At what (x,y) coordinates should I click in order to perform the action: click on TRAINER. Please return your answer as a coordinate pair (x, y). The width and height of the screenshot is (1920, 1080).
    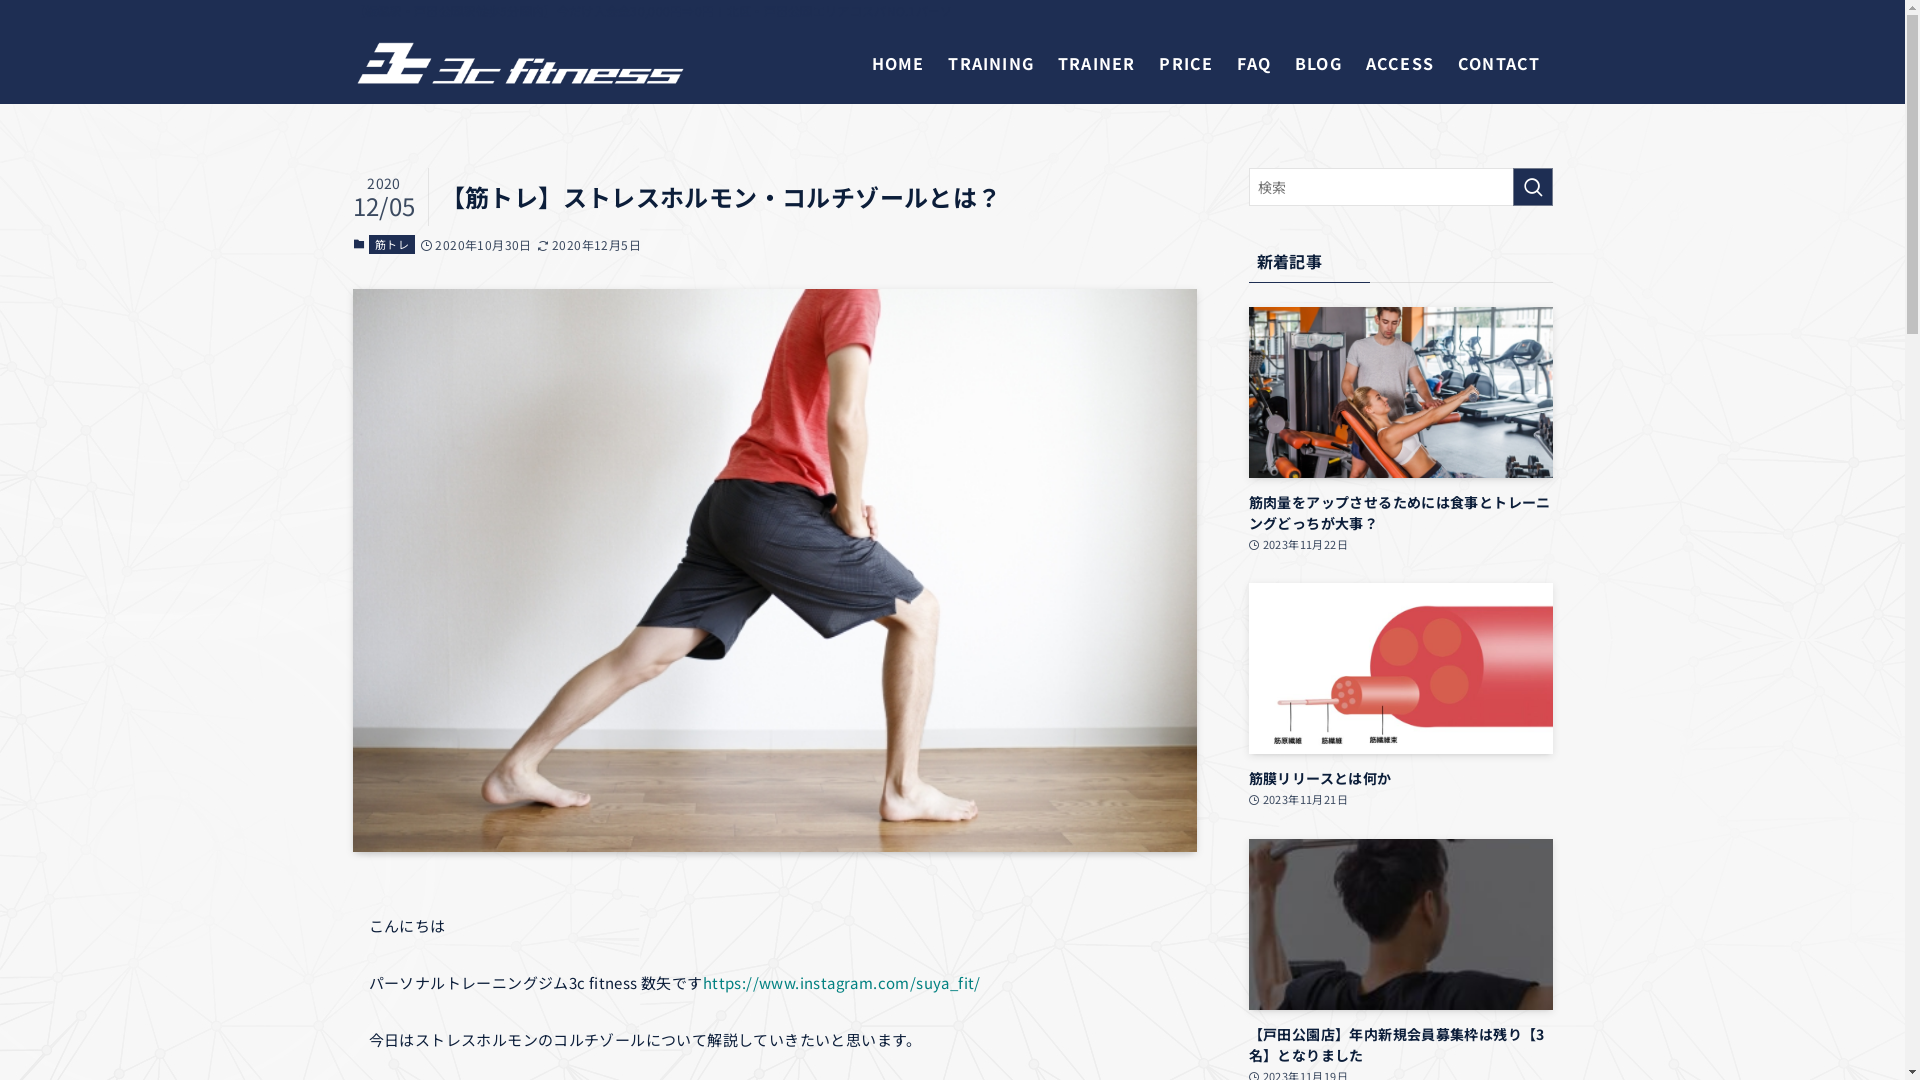
    Looking at the image, I should click on (1096, 63).